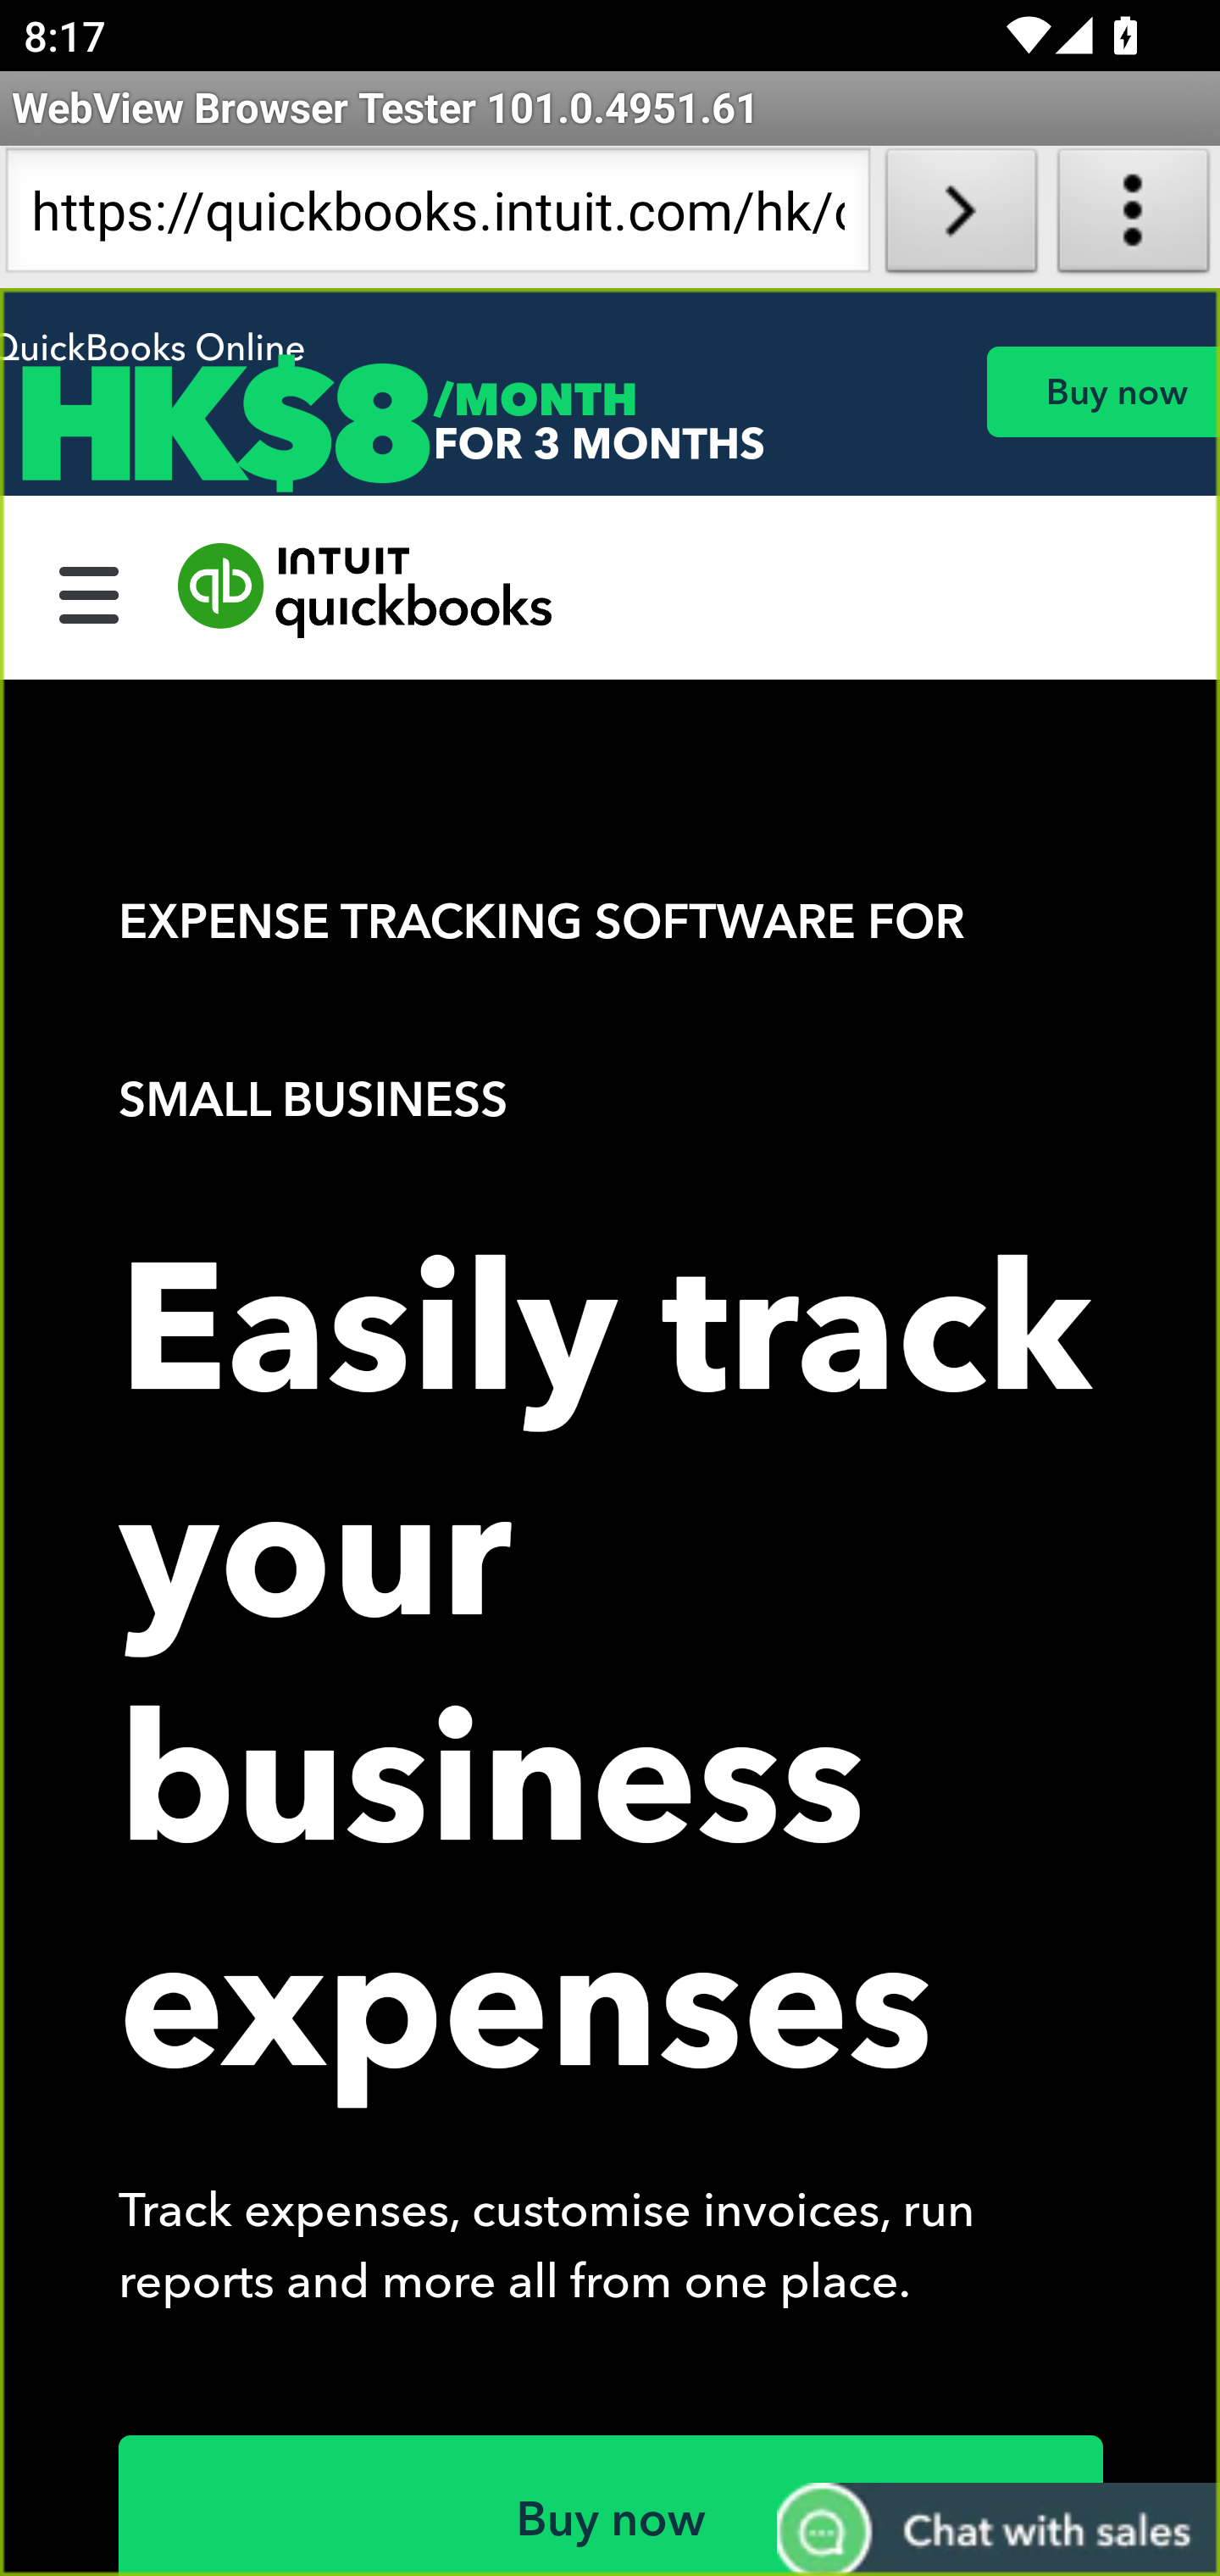  Describe the element at coordinates (961, 217) in the screenshot. I see `Load URL` at that location.